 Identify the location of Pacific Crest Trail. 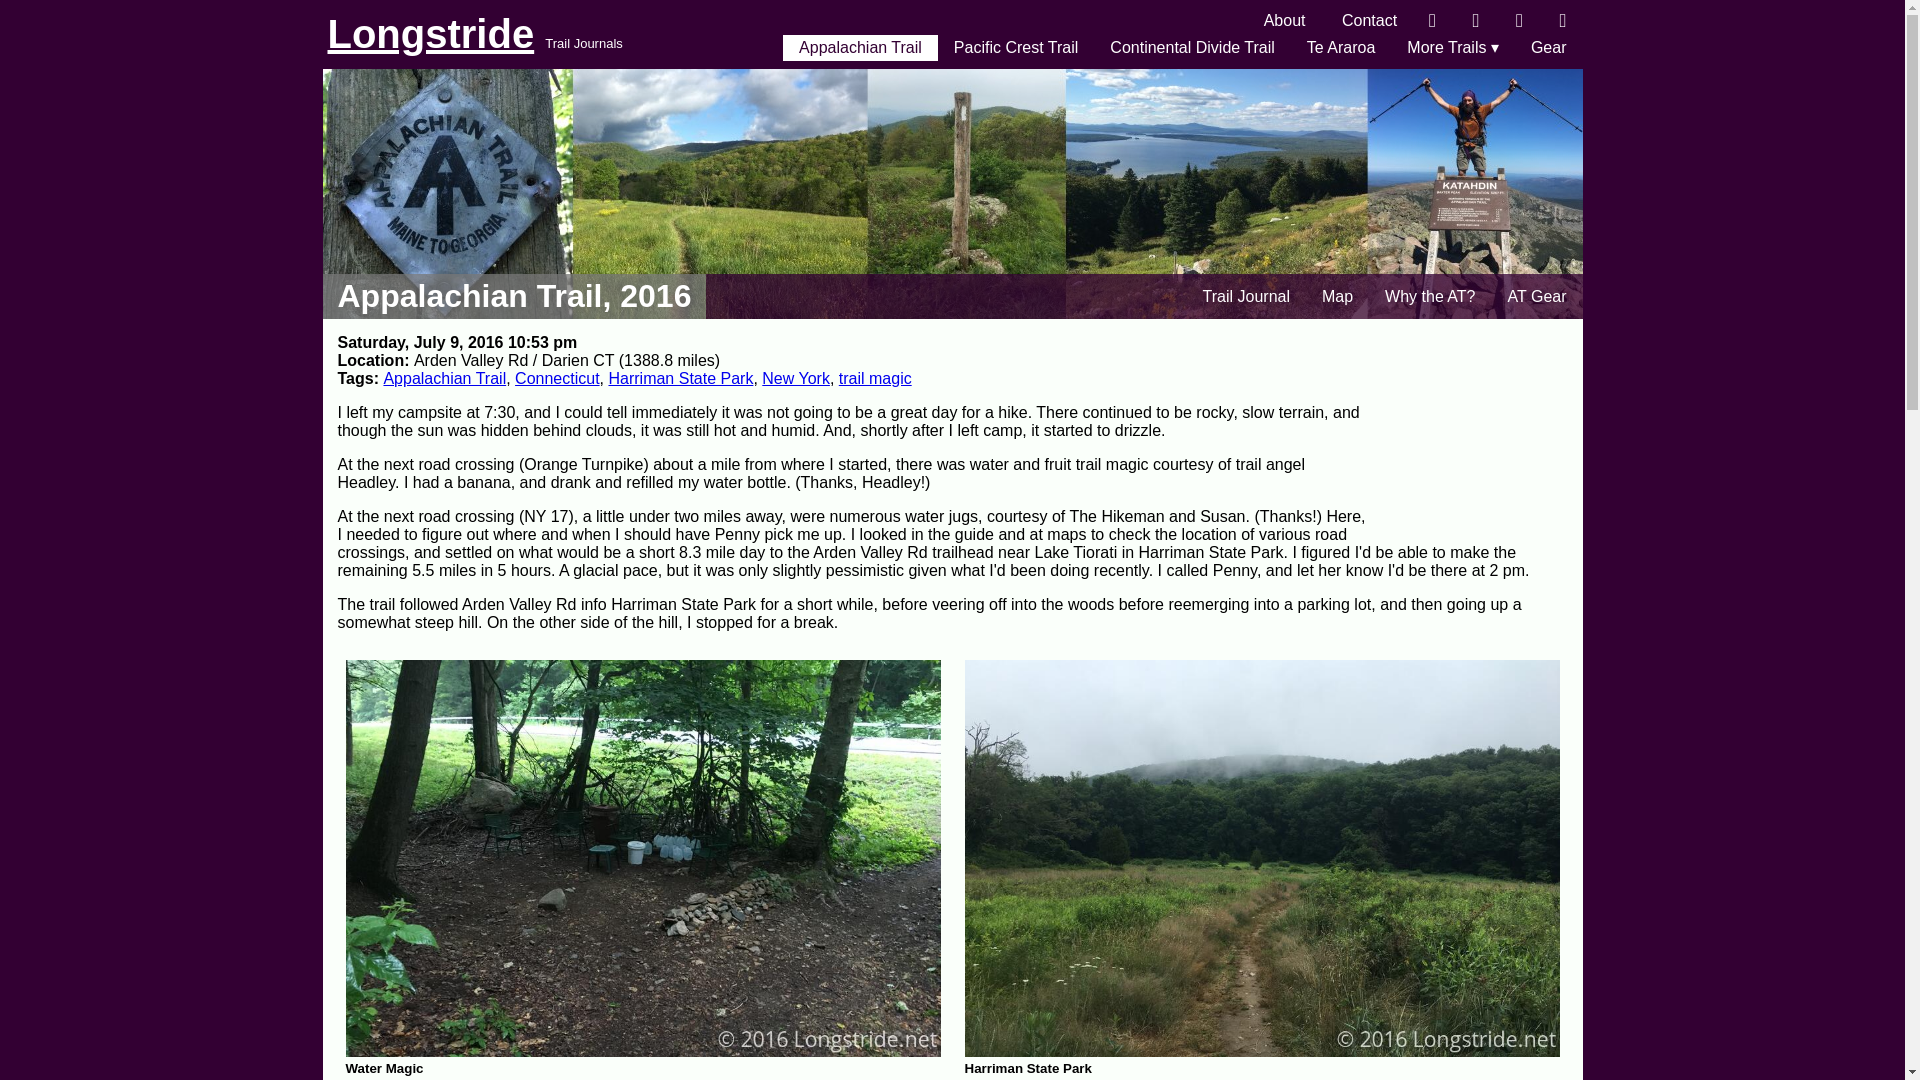
(1016, 47).